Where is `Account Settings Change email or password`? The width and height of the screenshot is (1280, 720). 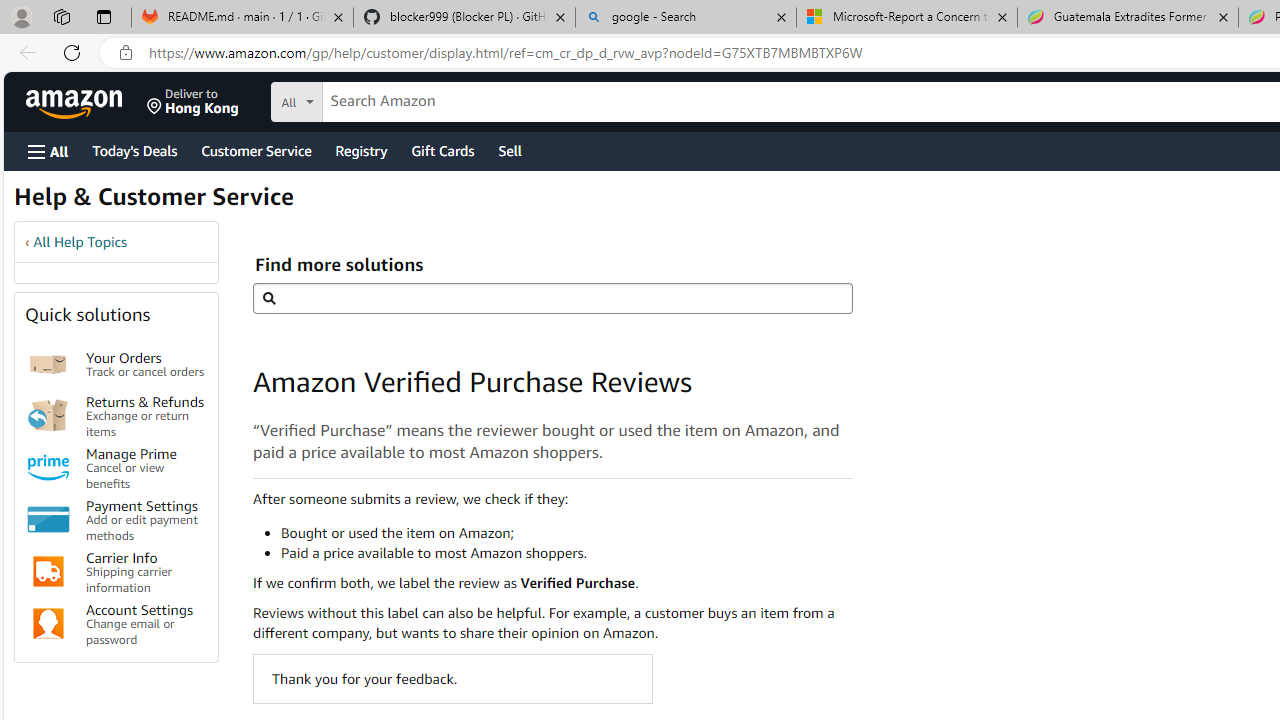
Account Settings Change email or password is located at coordinates (146, 624).